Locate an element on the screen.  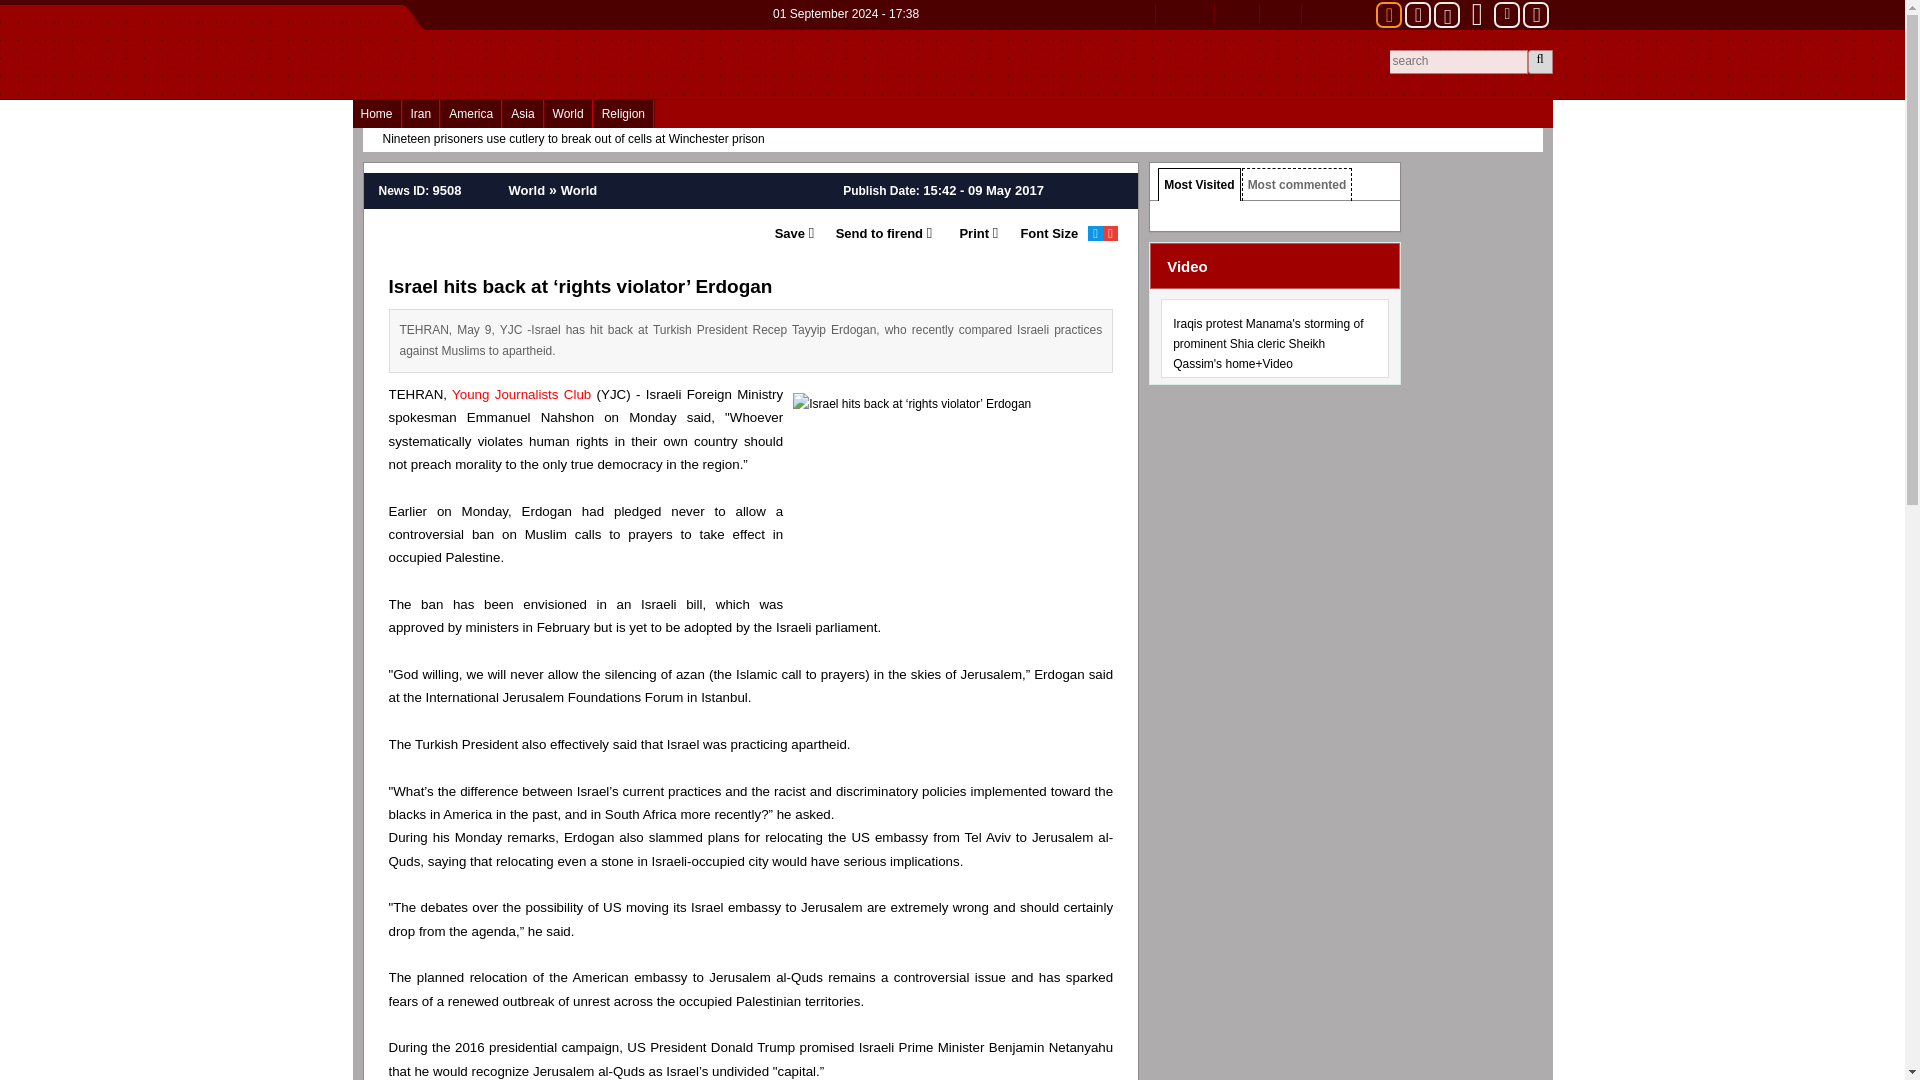
Religion is located at coordinates (622, 114).